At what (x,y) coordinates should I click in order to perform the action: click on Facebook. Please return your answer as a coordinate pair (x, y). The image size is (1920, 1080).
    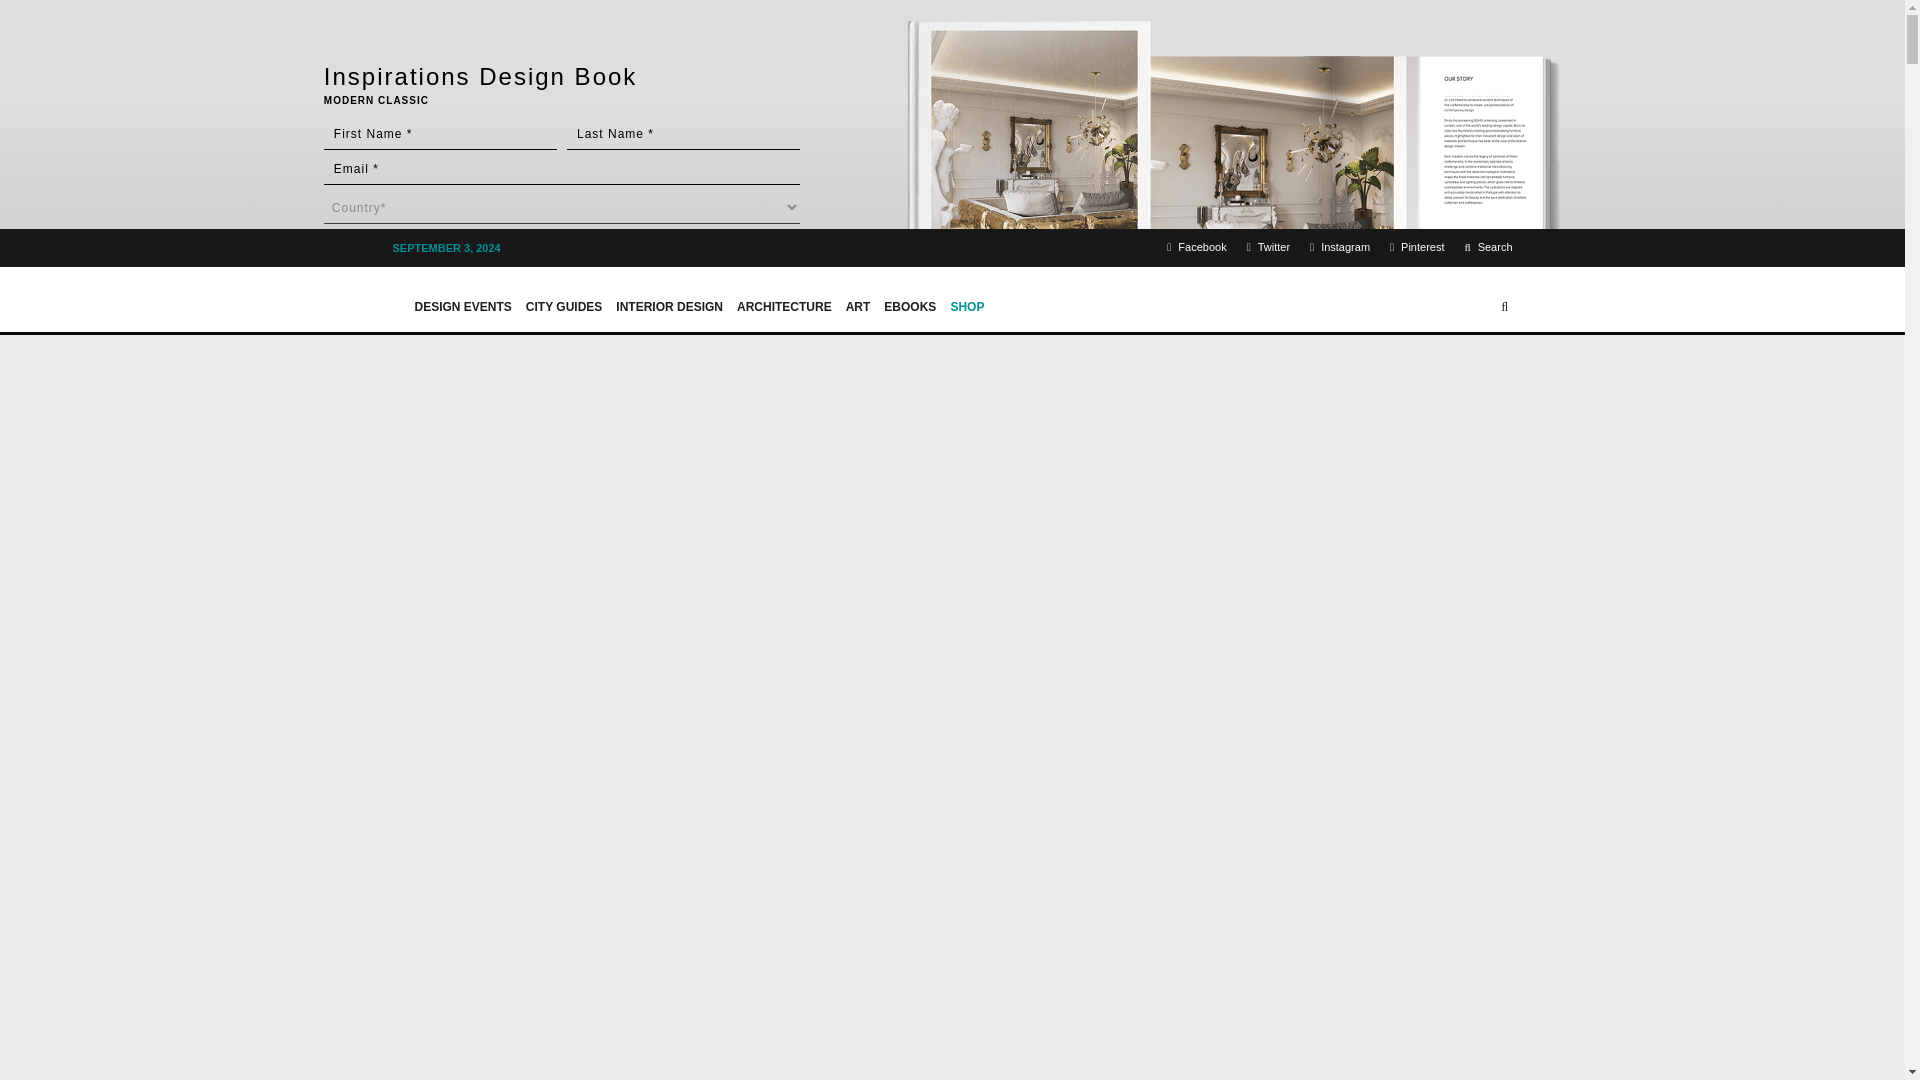
    Looking at the image, I should click on (1196, 248).